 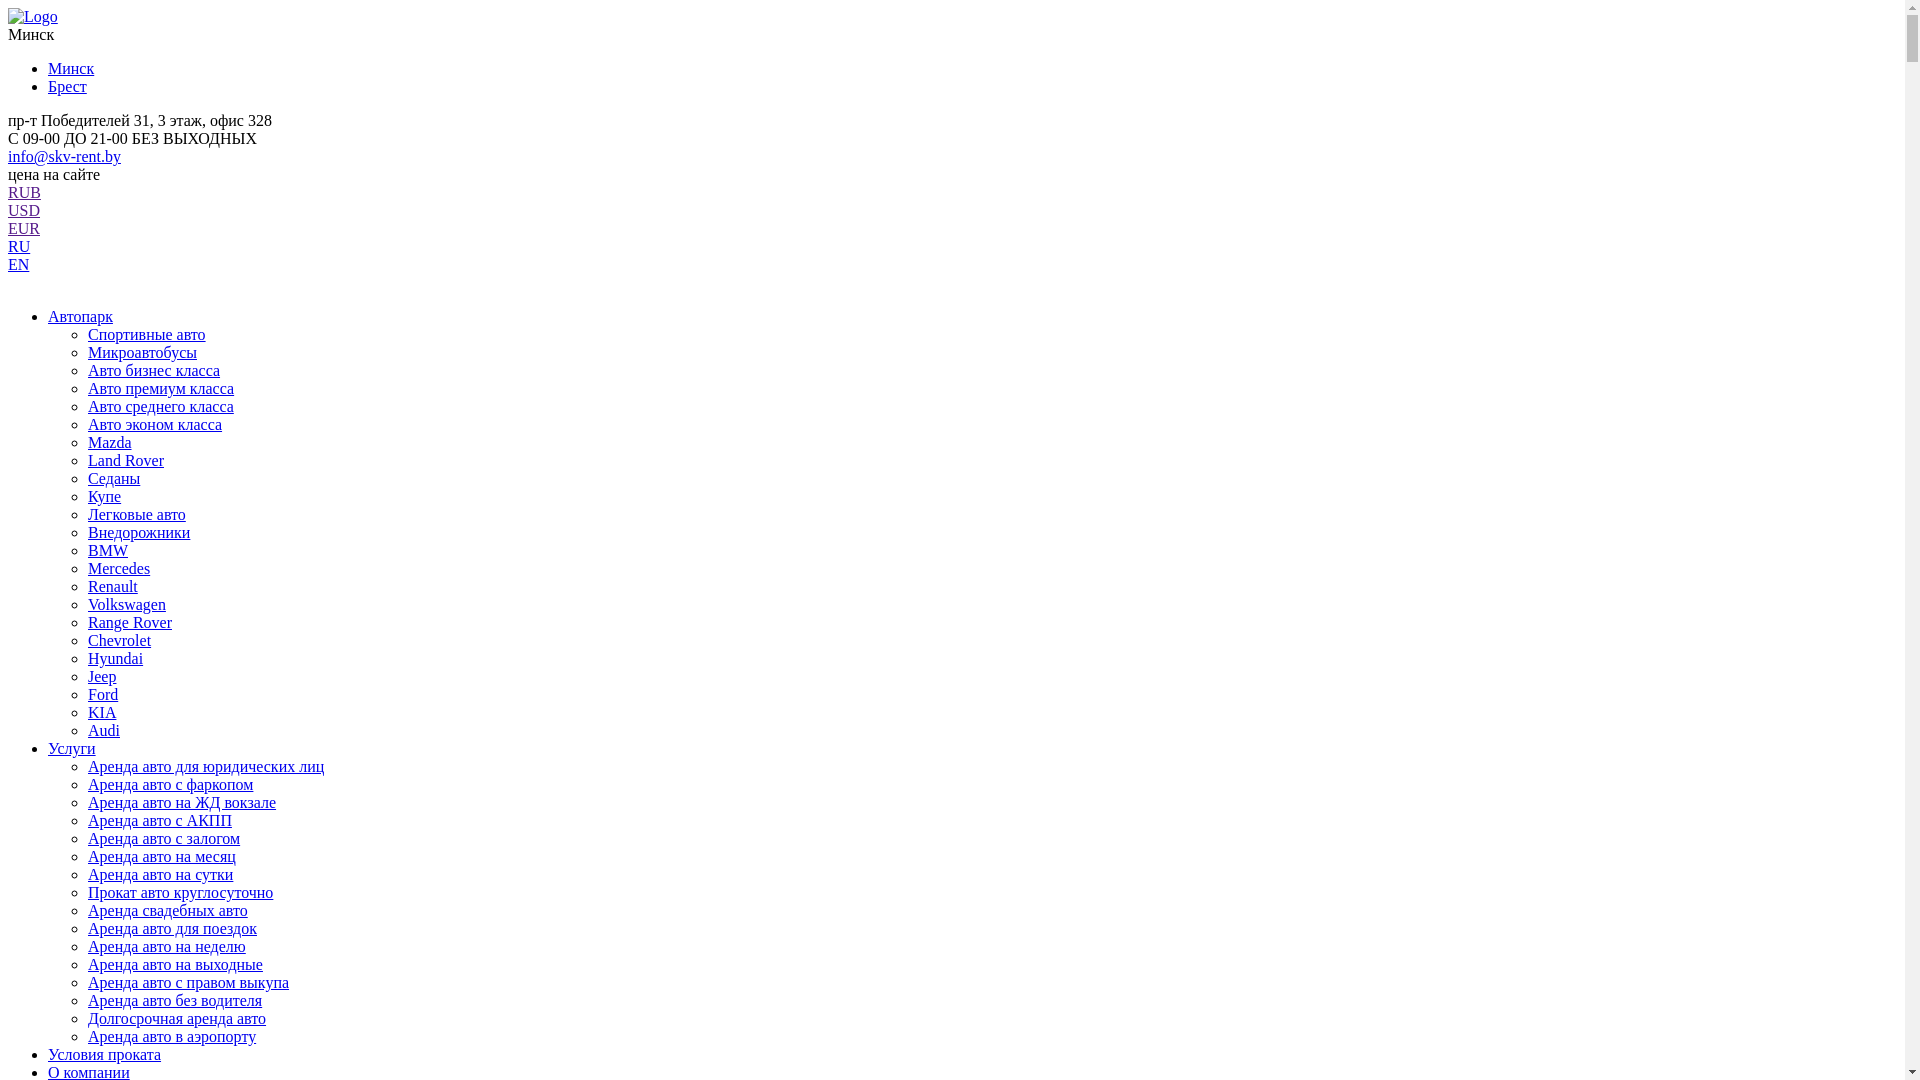 I want to click on Mercedes, so click(x=119, y=568).